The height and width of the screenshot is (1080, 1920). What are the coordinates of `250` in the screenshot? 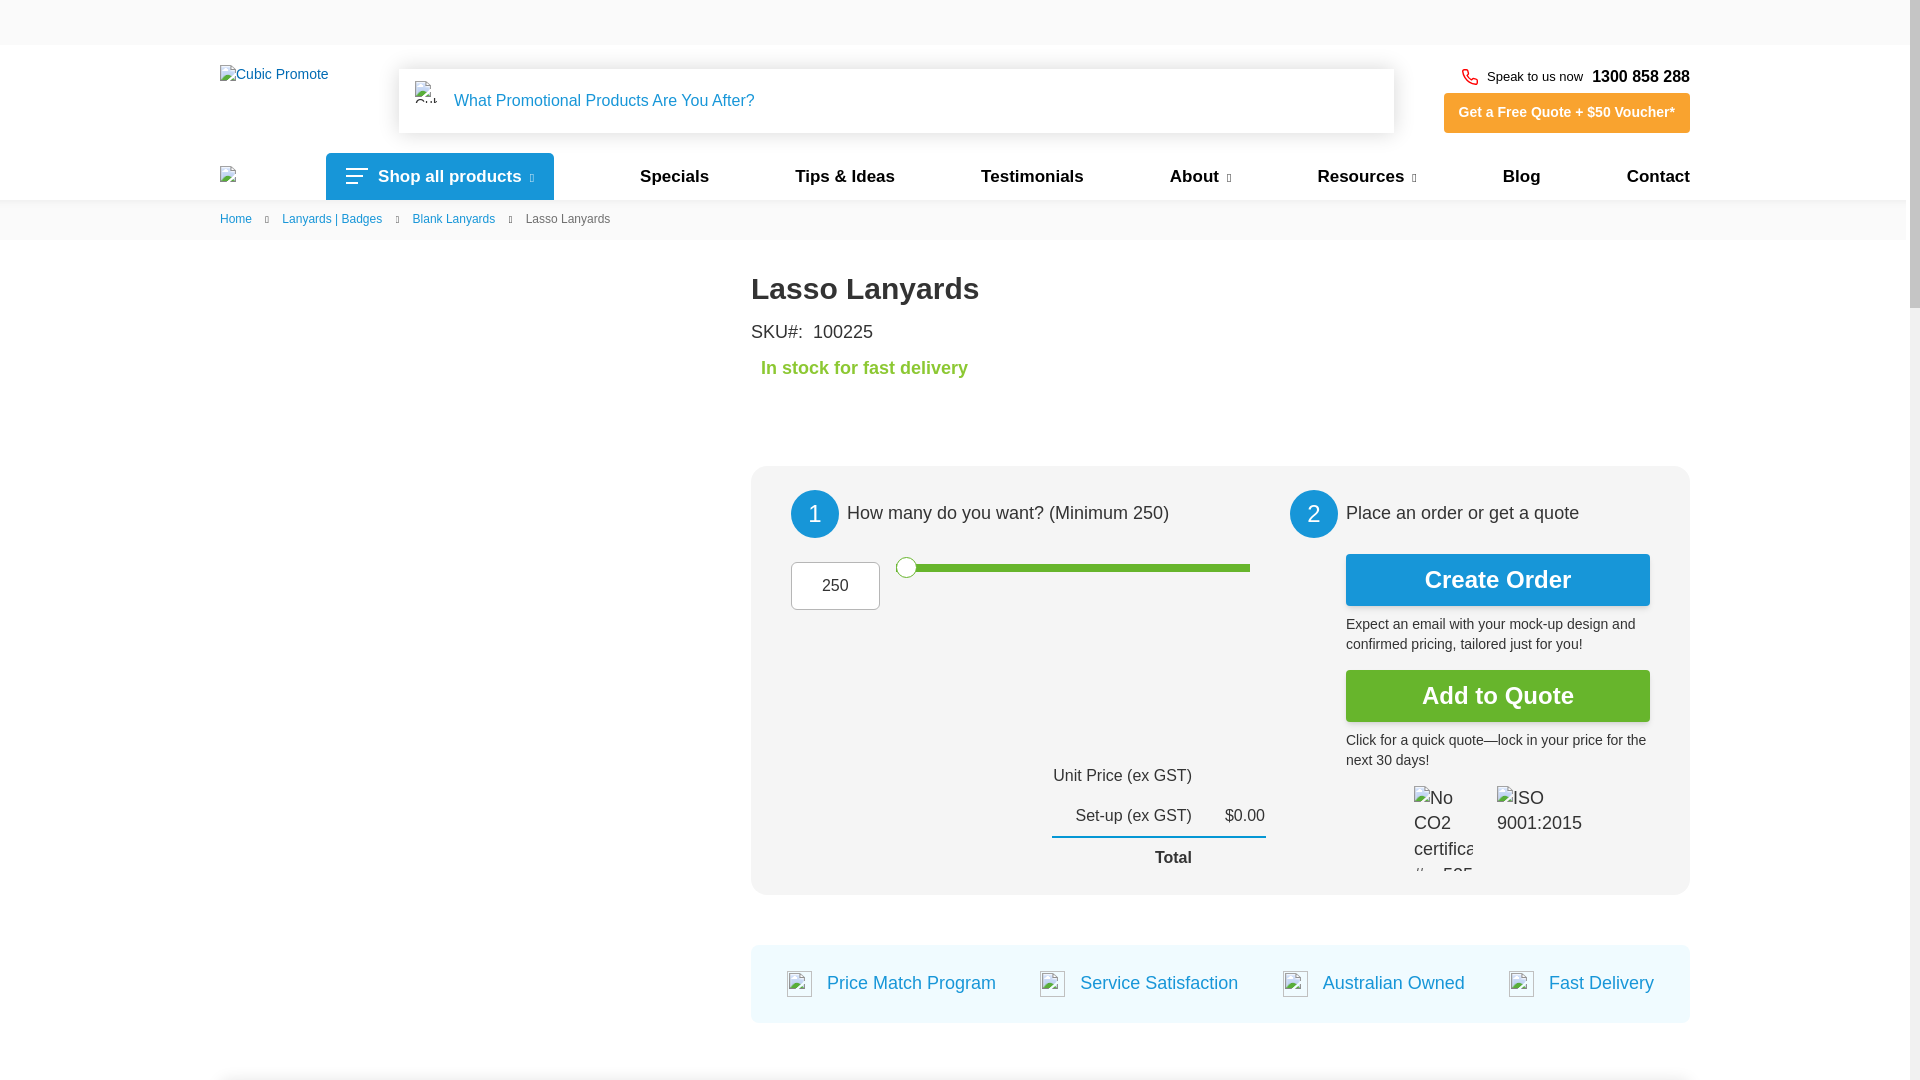 It's located at (1072, 568).